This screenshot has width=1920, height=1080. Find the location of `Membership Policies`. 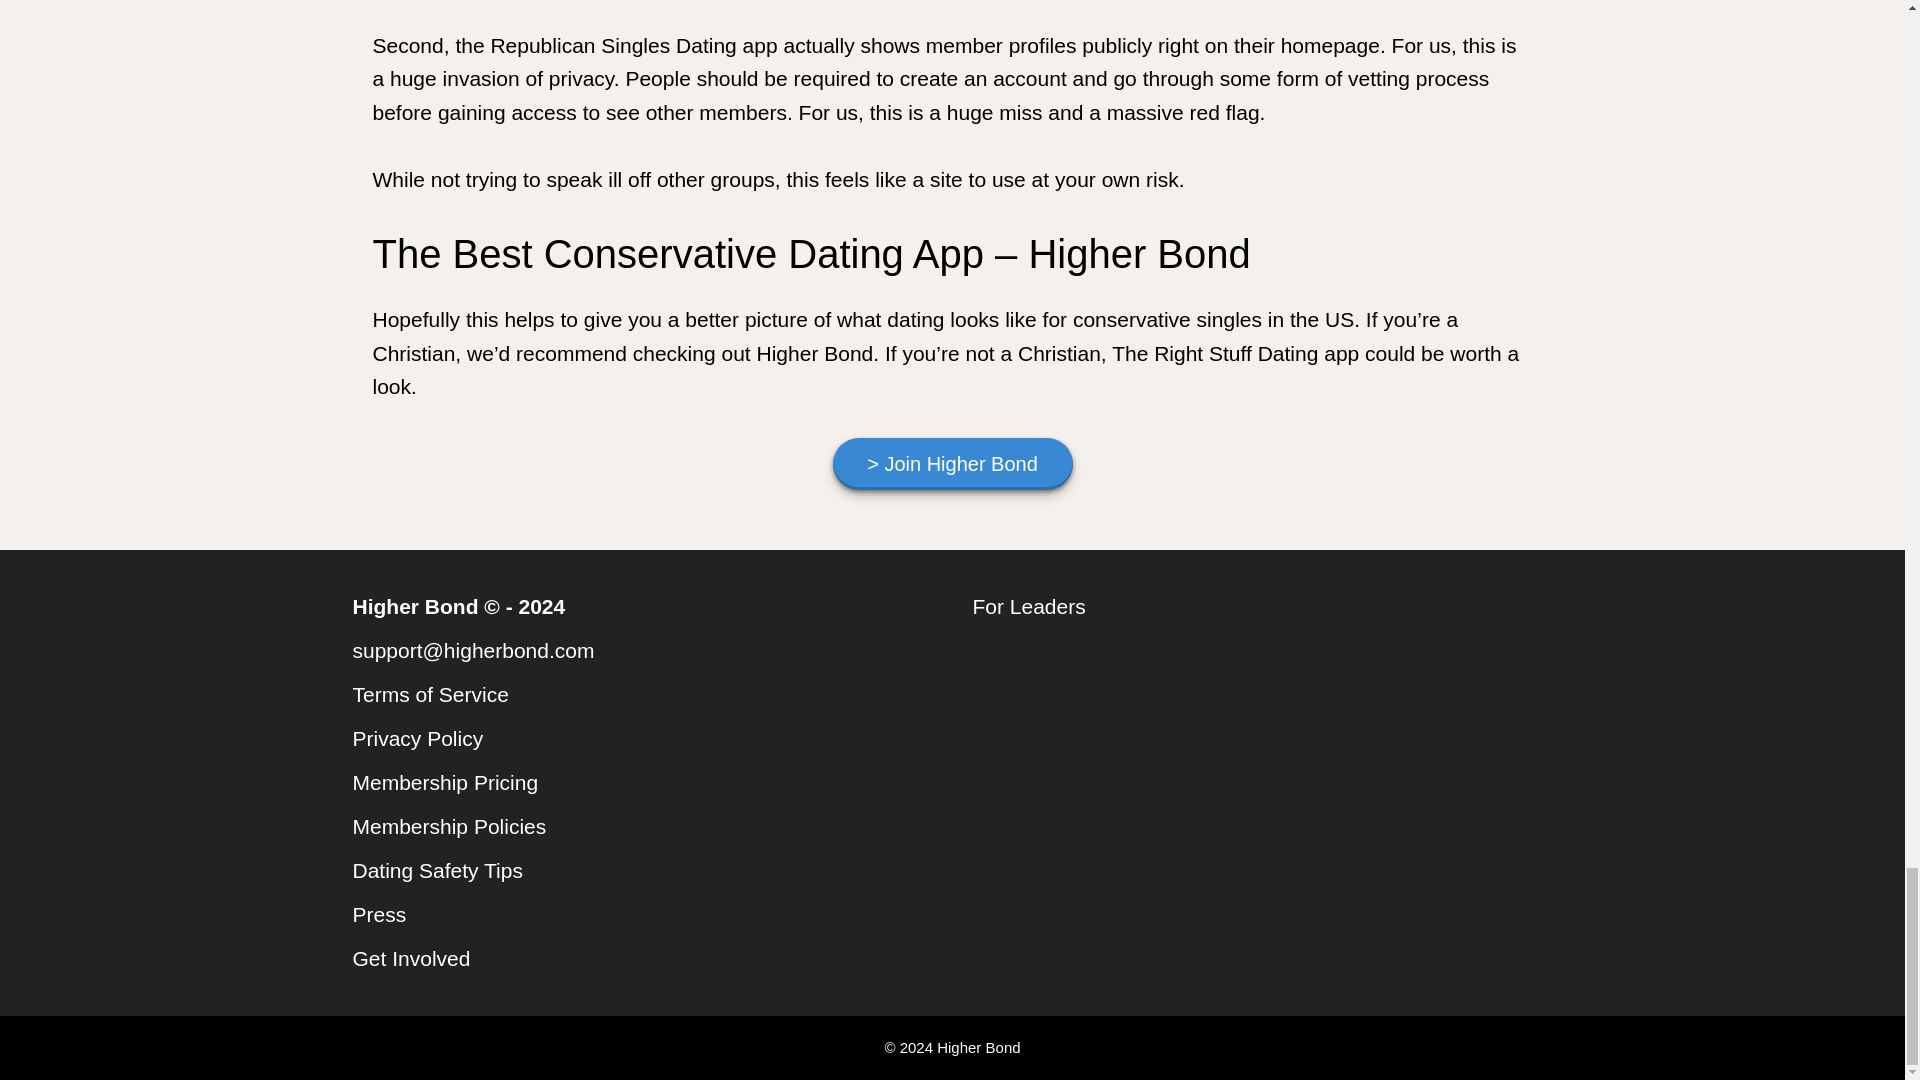

Membership Policies is located at coordinates (448, 826).